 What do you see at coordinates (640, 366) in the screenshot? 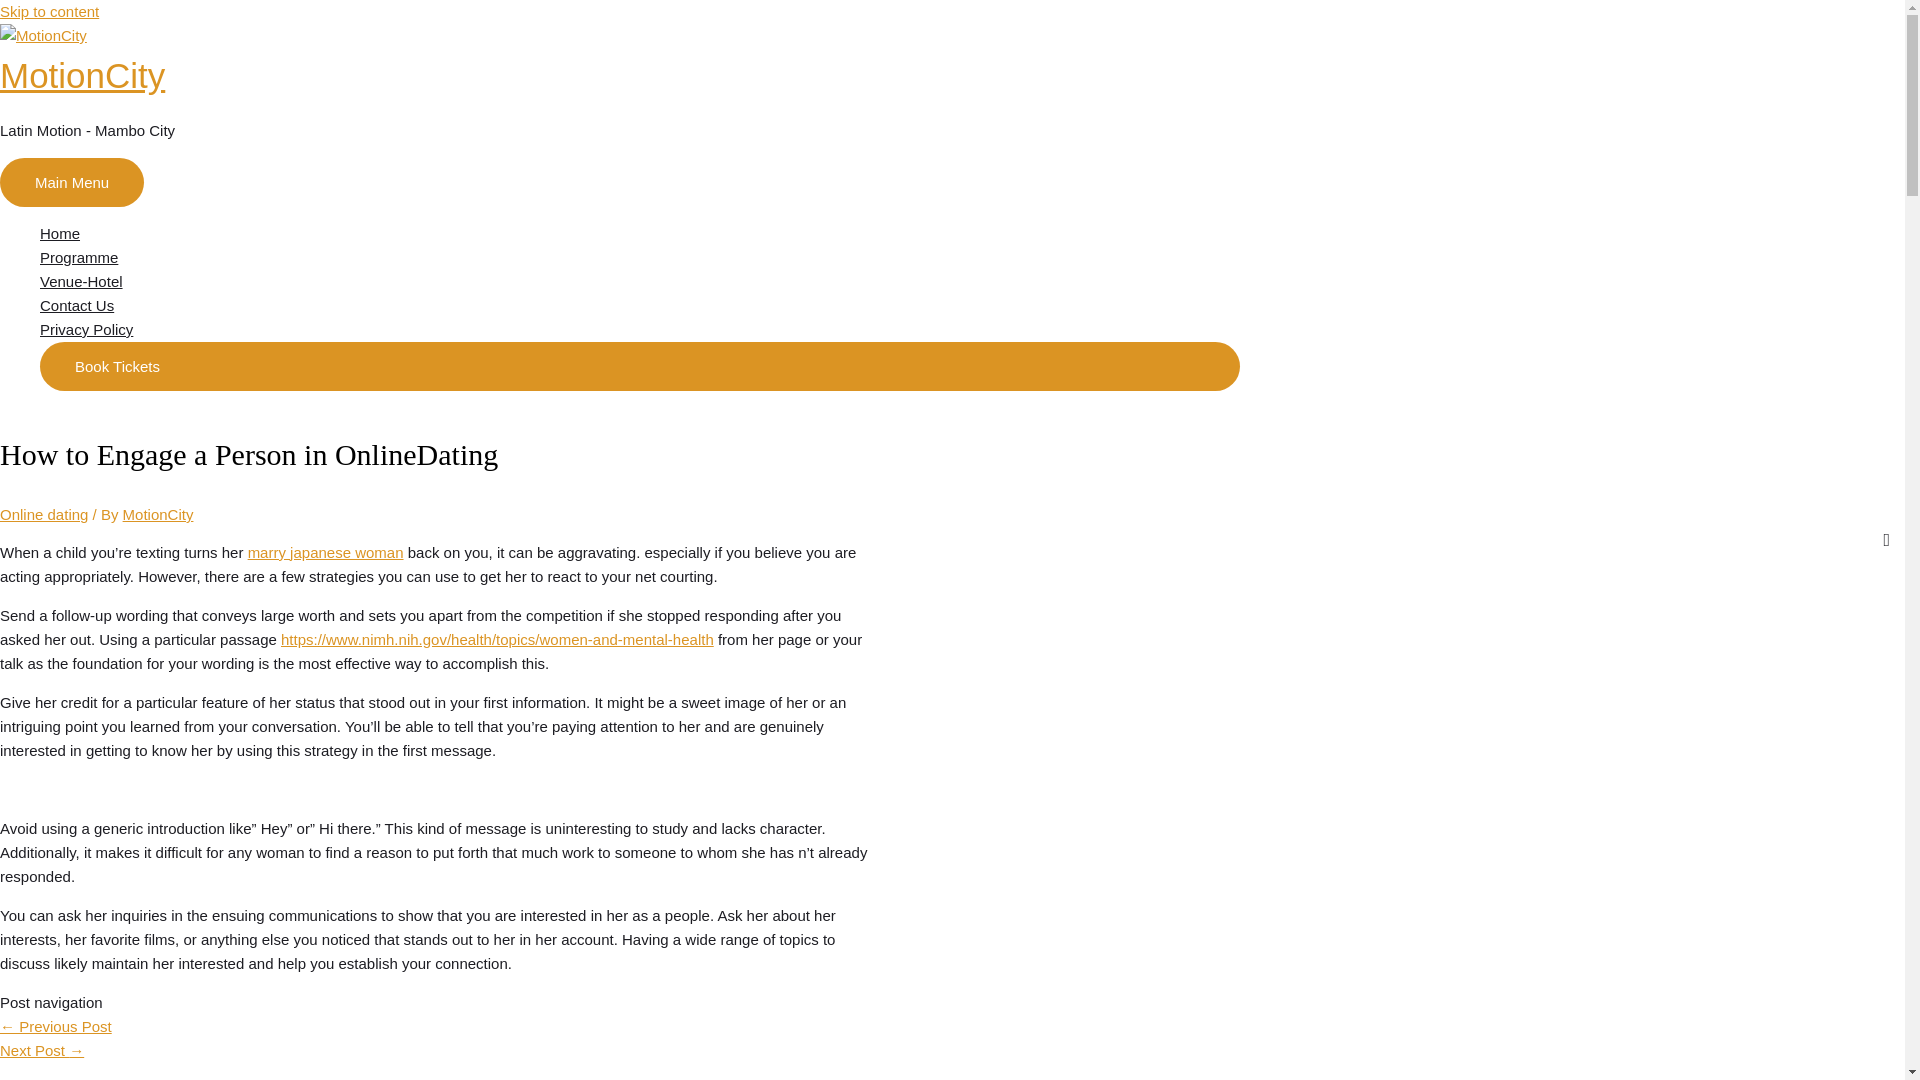
I see `Book Tickets` at bounding box center [640, 366].